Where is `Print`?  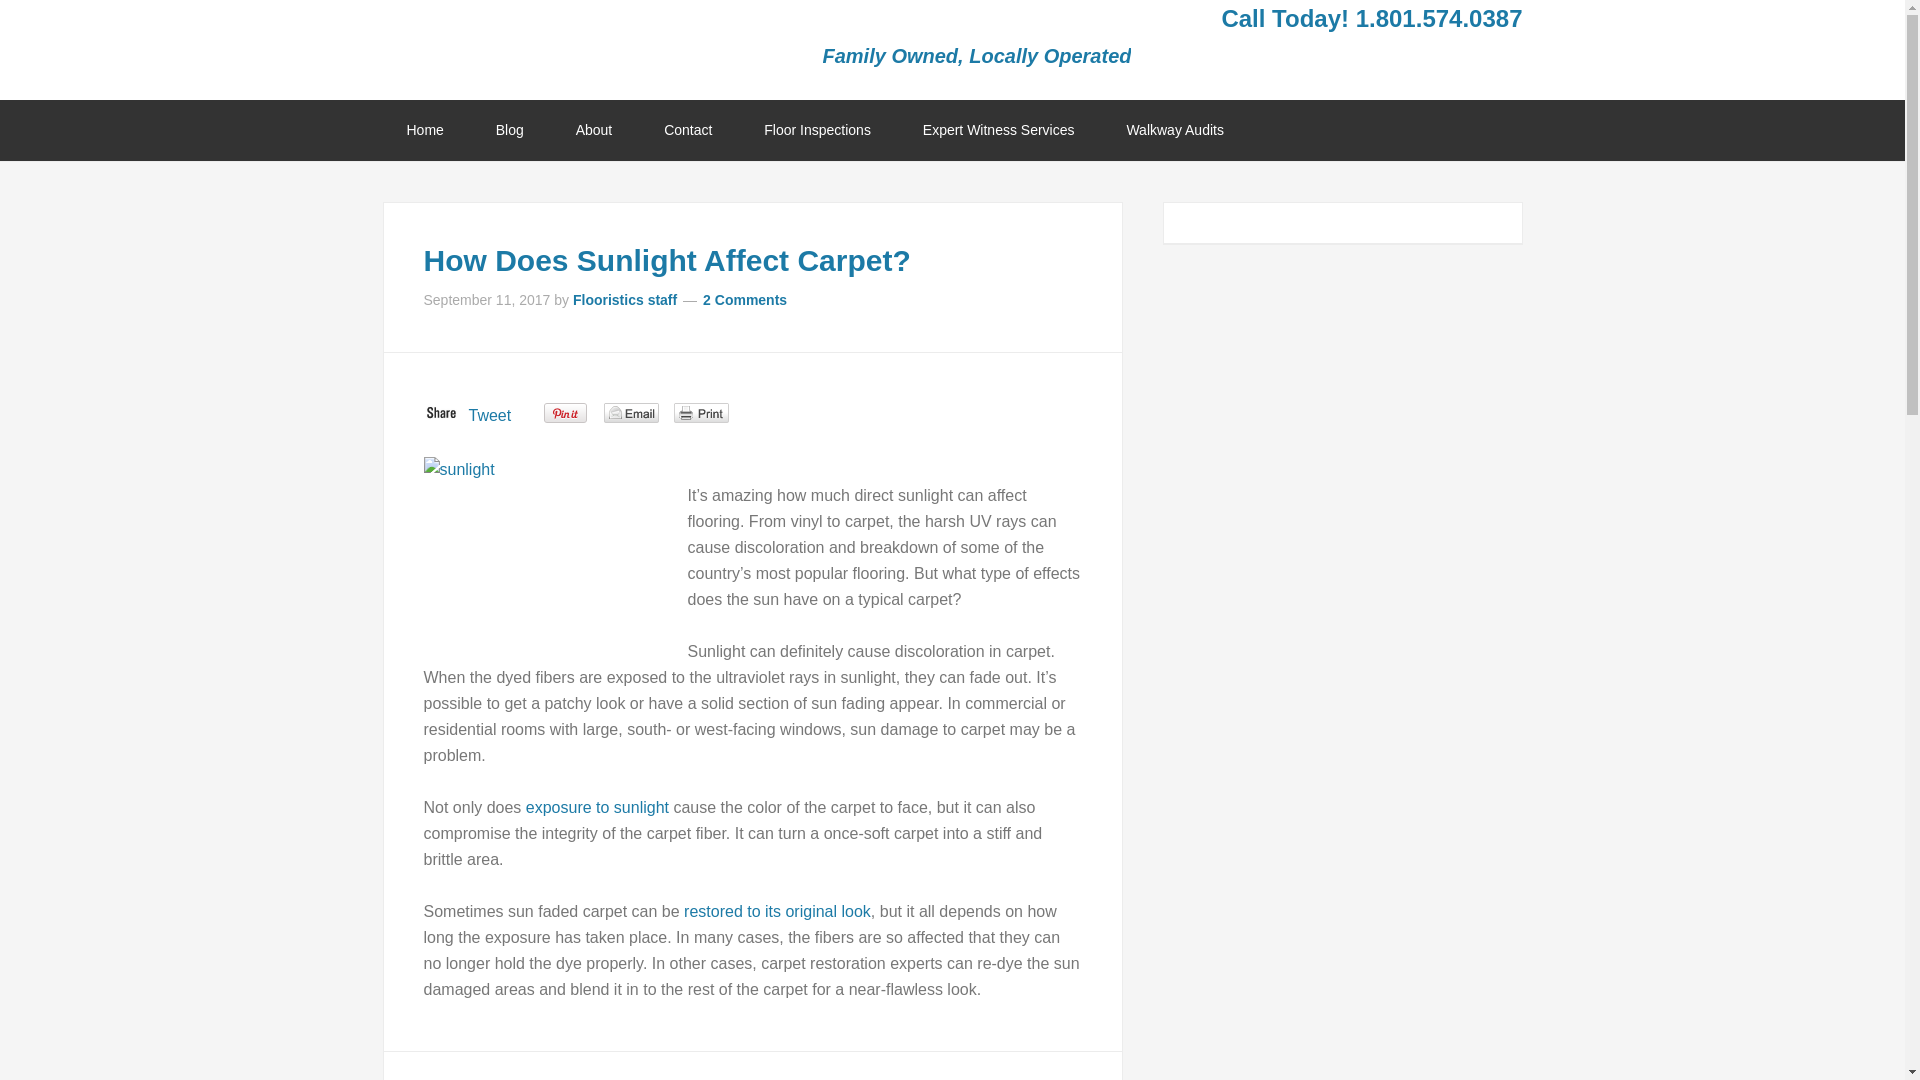
Print is located at coordinates (701, 412).